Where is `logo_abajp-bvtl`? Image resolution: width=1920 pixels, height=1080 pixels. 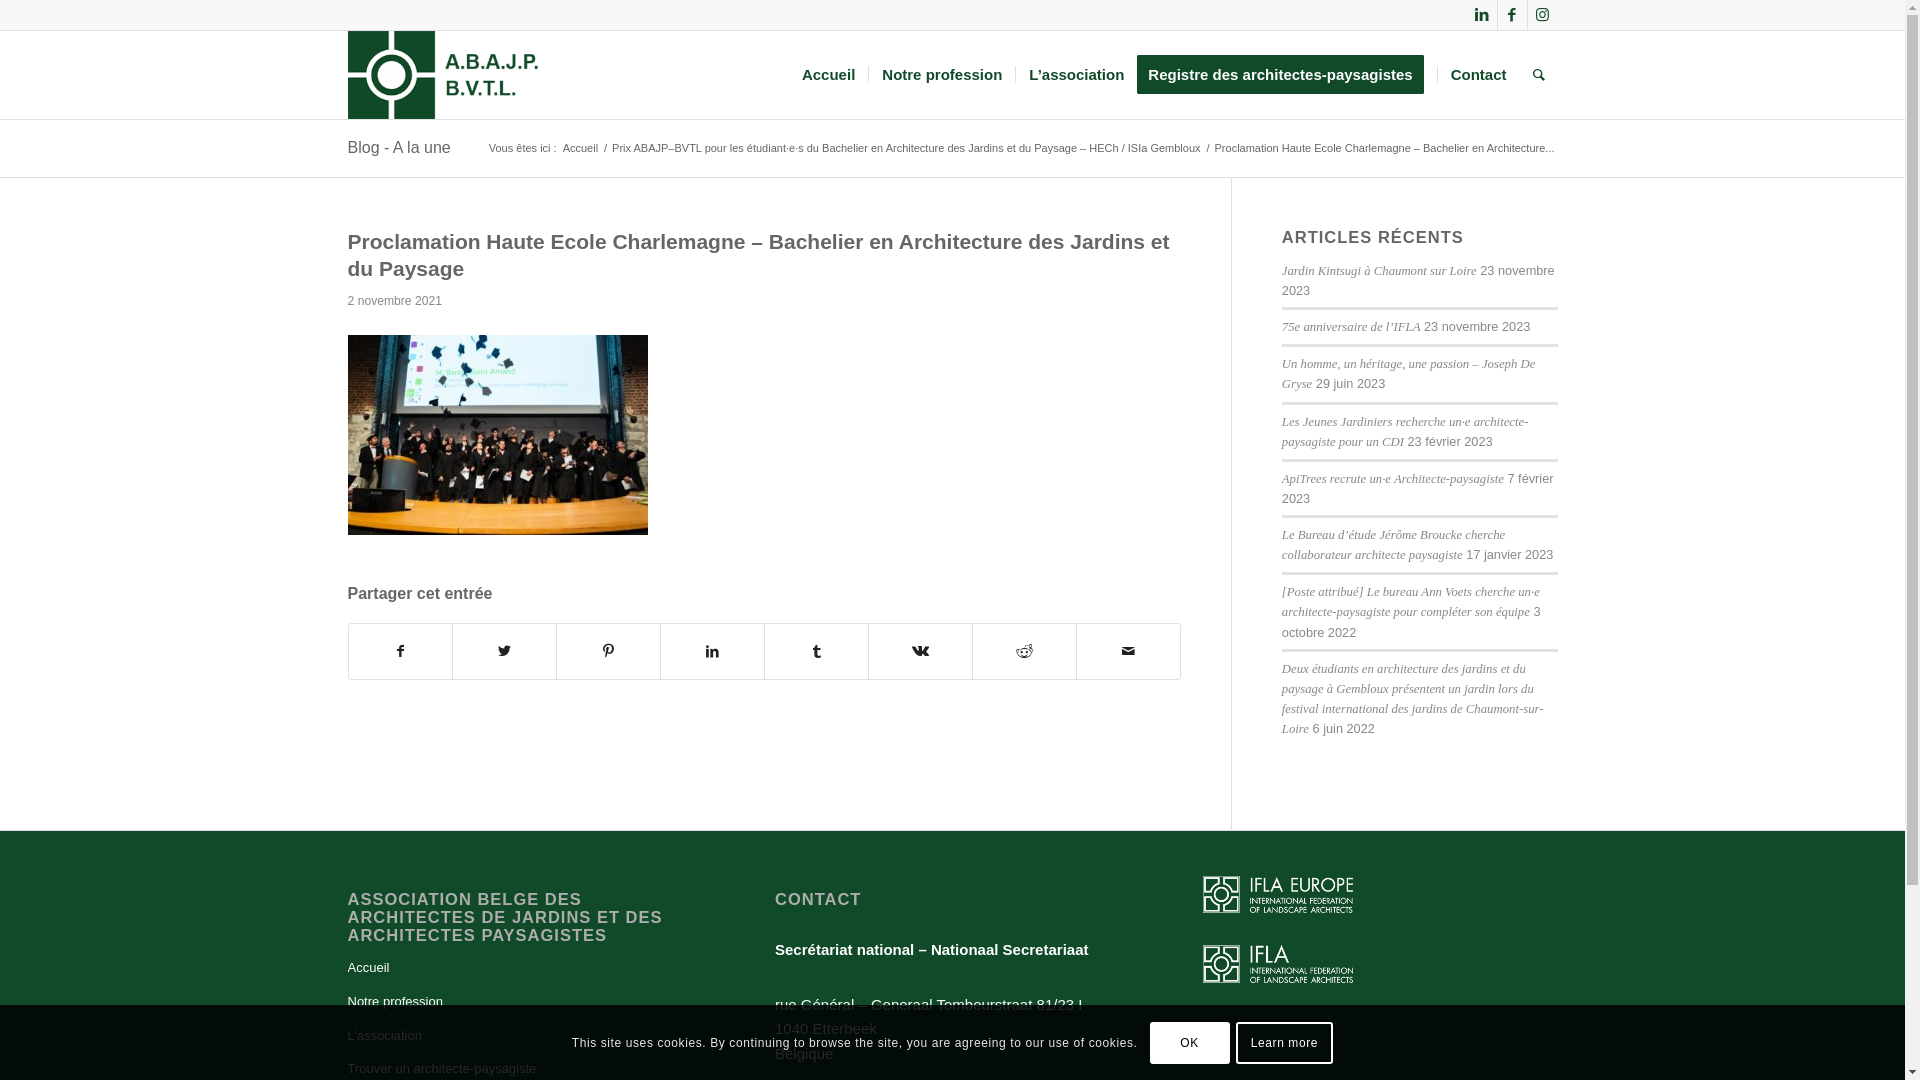 logo_abajp-bvtl is located at coordinates (444, 75).